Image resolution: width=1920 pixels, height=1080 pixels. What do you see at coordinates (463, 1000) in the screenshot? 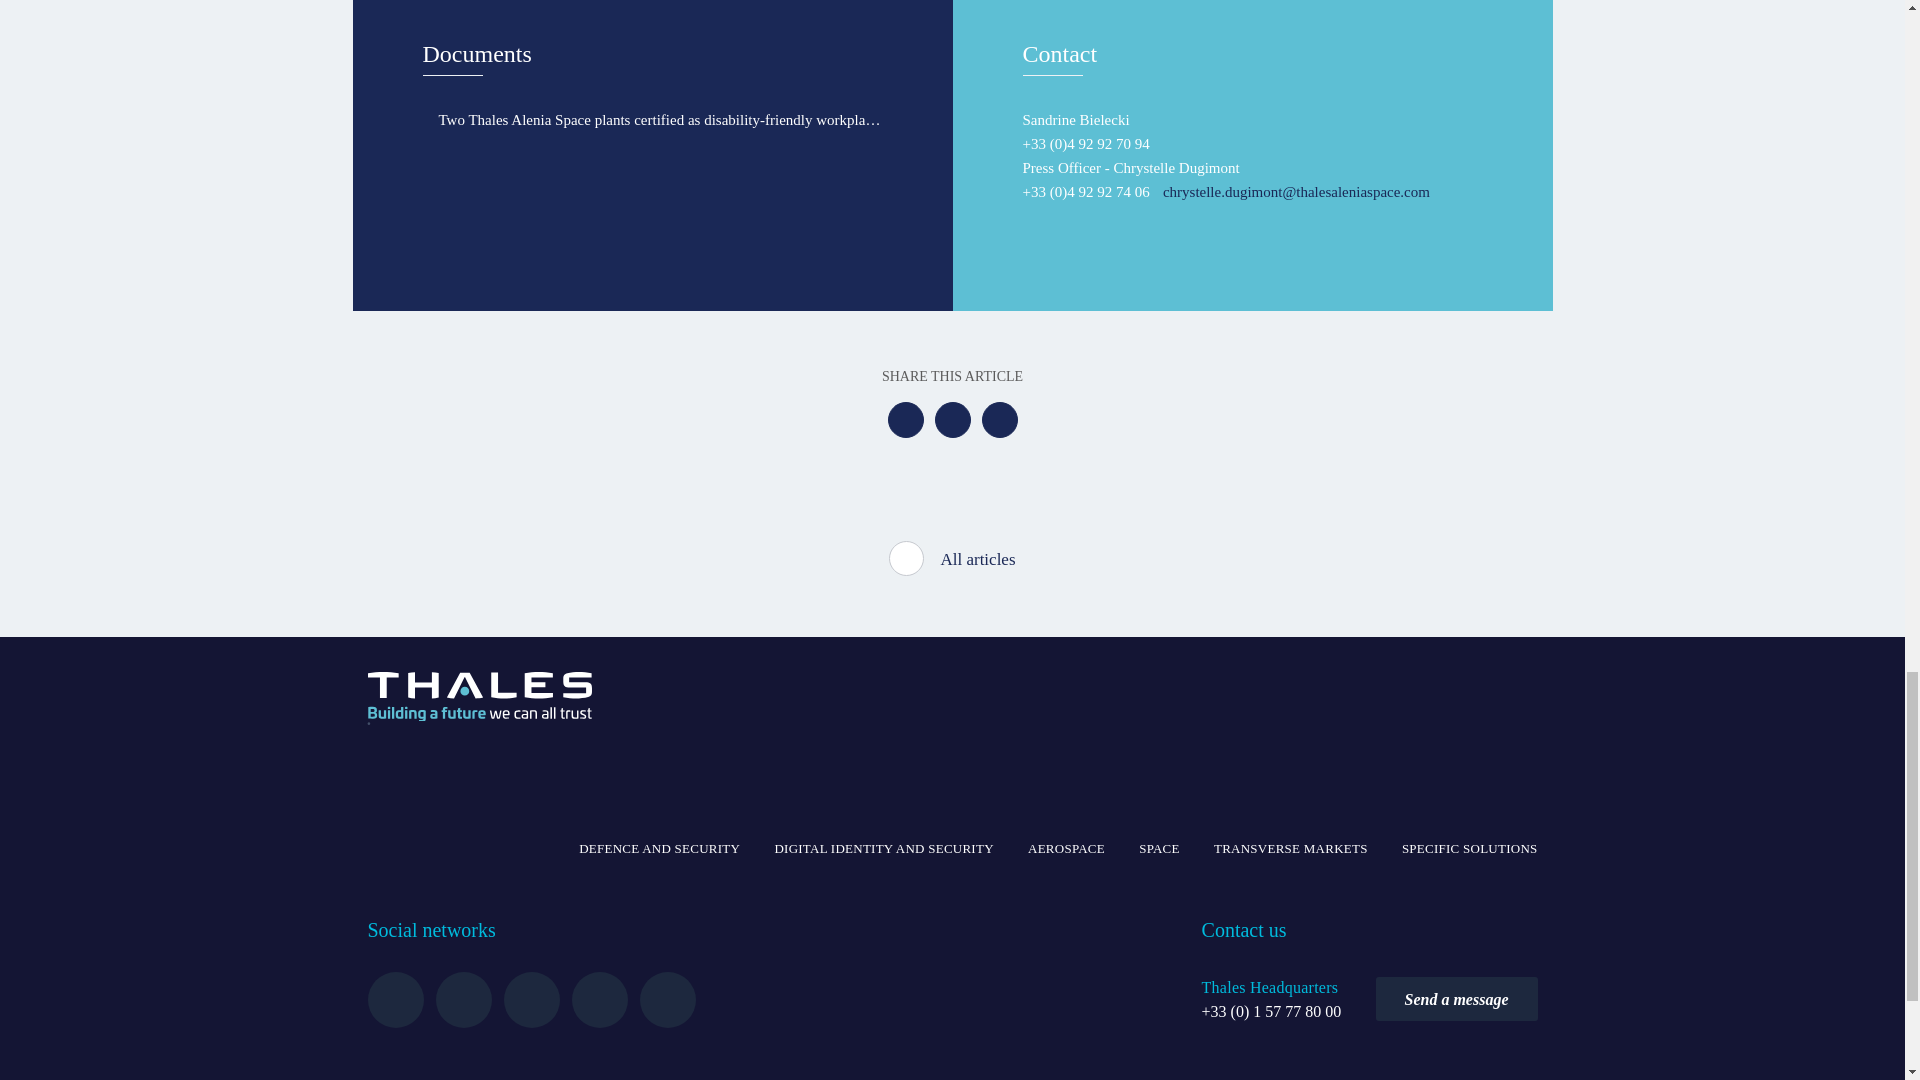
I see `Twitter` at bounding box center [463, 1000].